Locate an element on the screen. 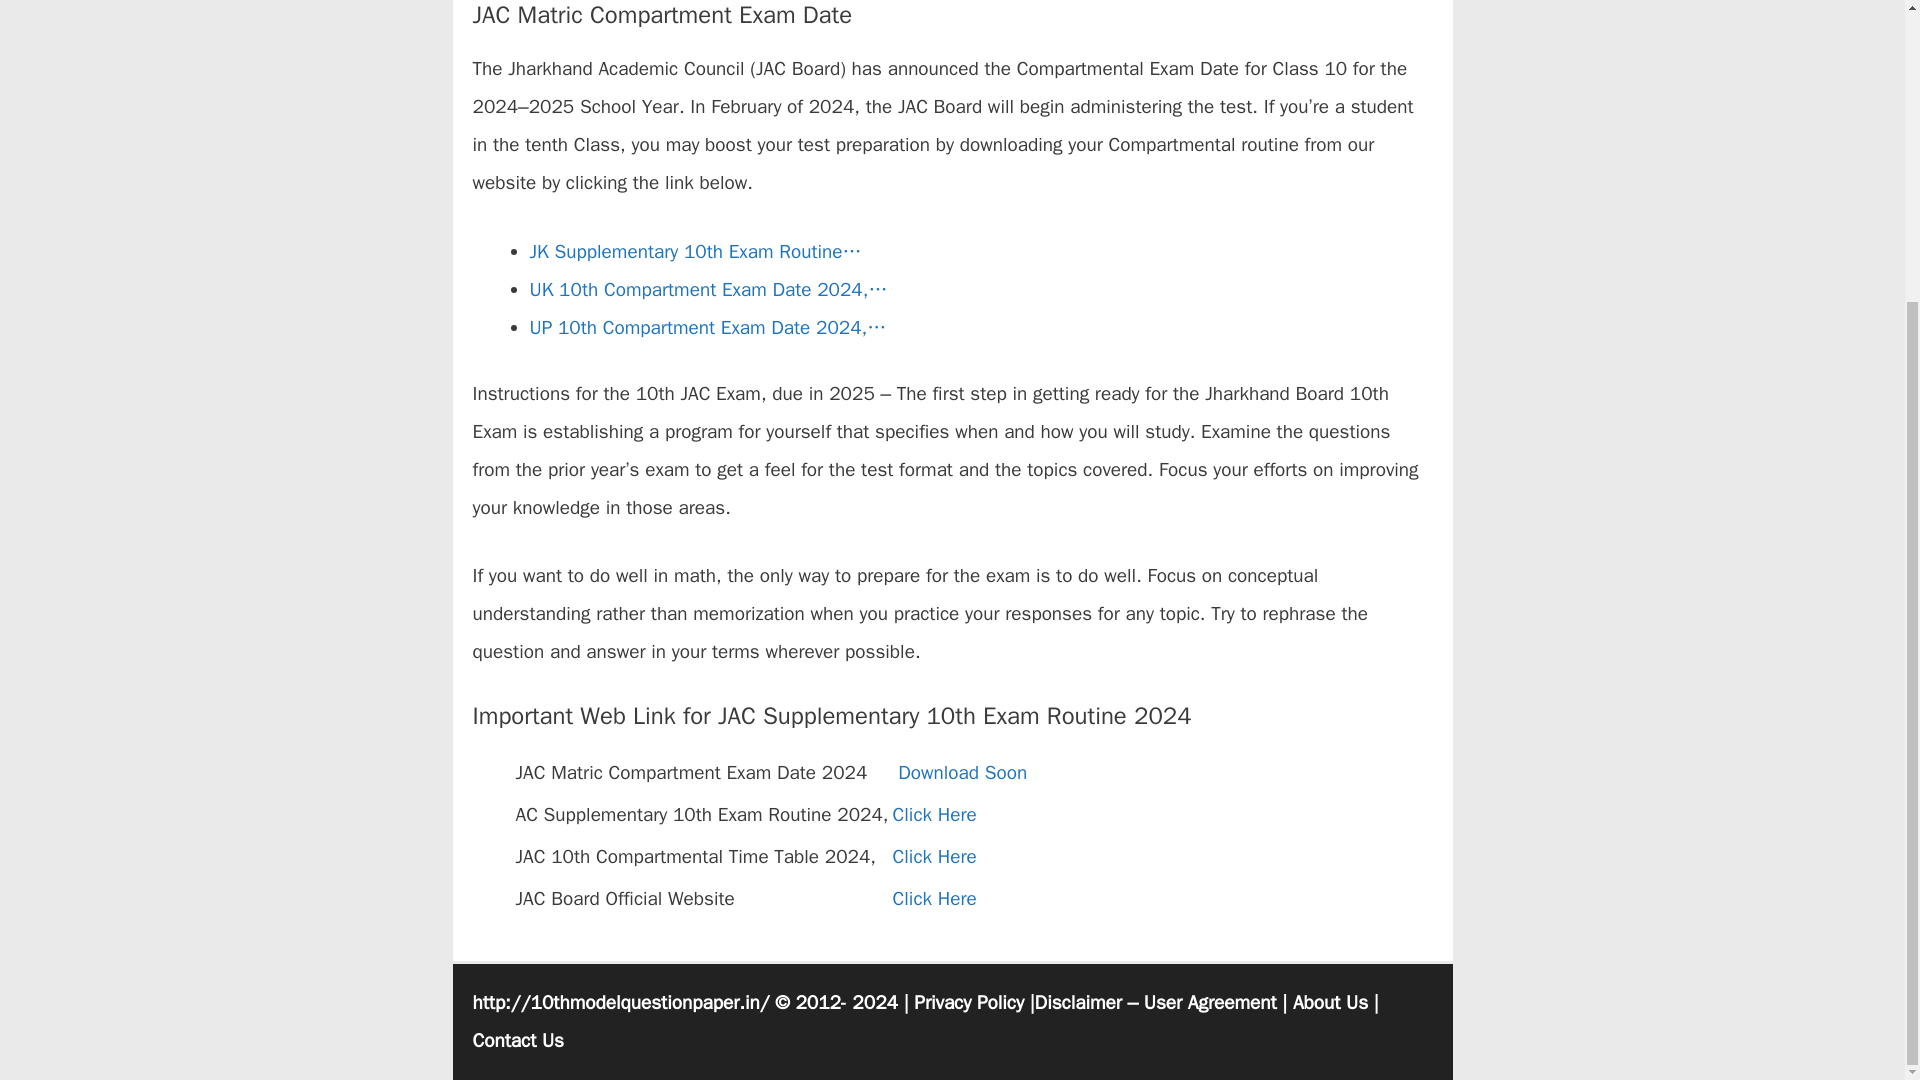 Image resolution: width=1920 pixels, height=1080 pixels. Download Soon is located at coordinates (962, 773).